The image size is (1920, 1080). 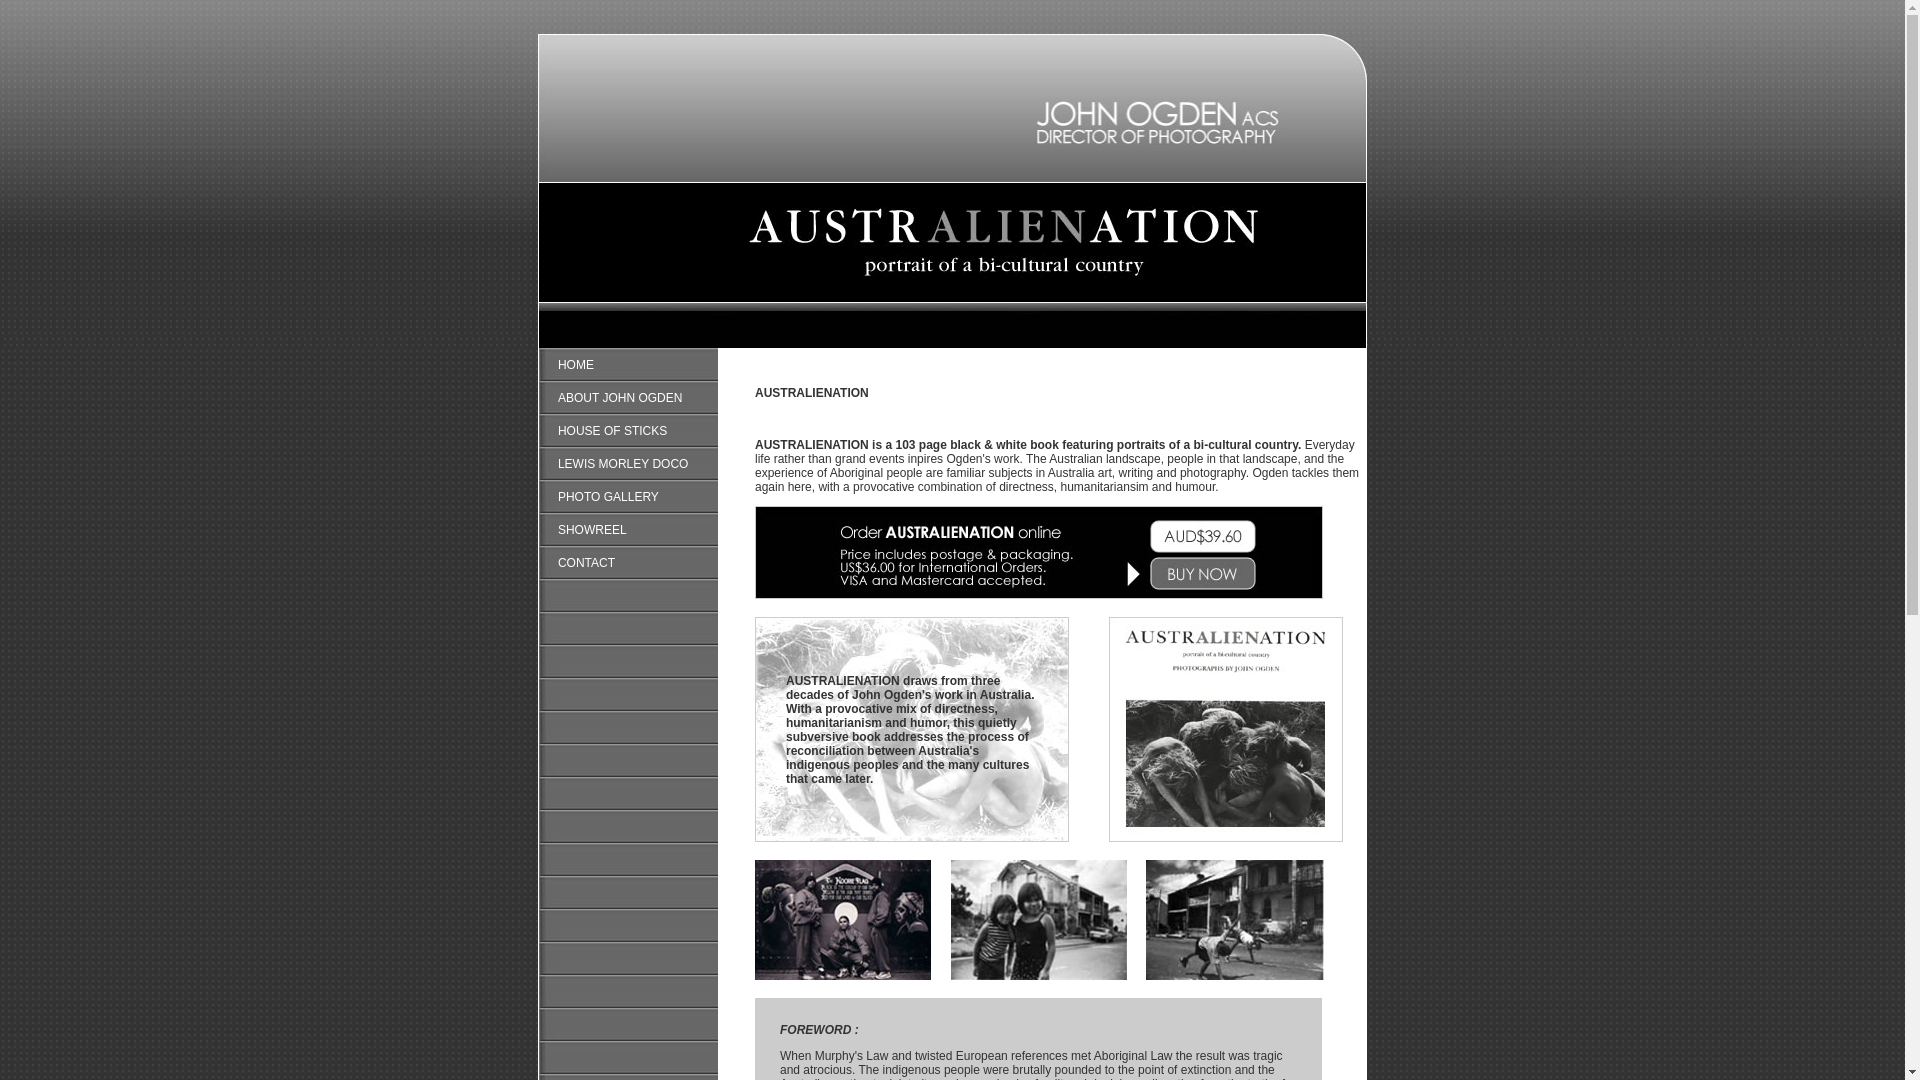 I want to click on LEWIS MORLEY DOCO, so click(x=623, y=463).